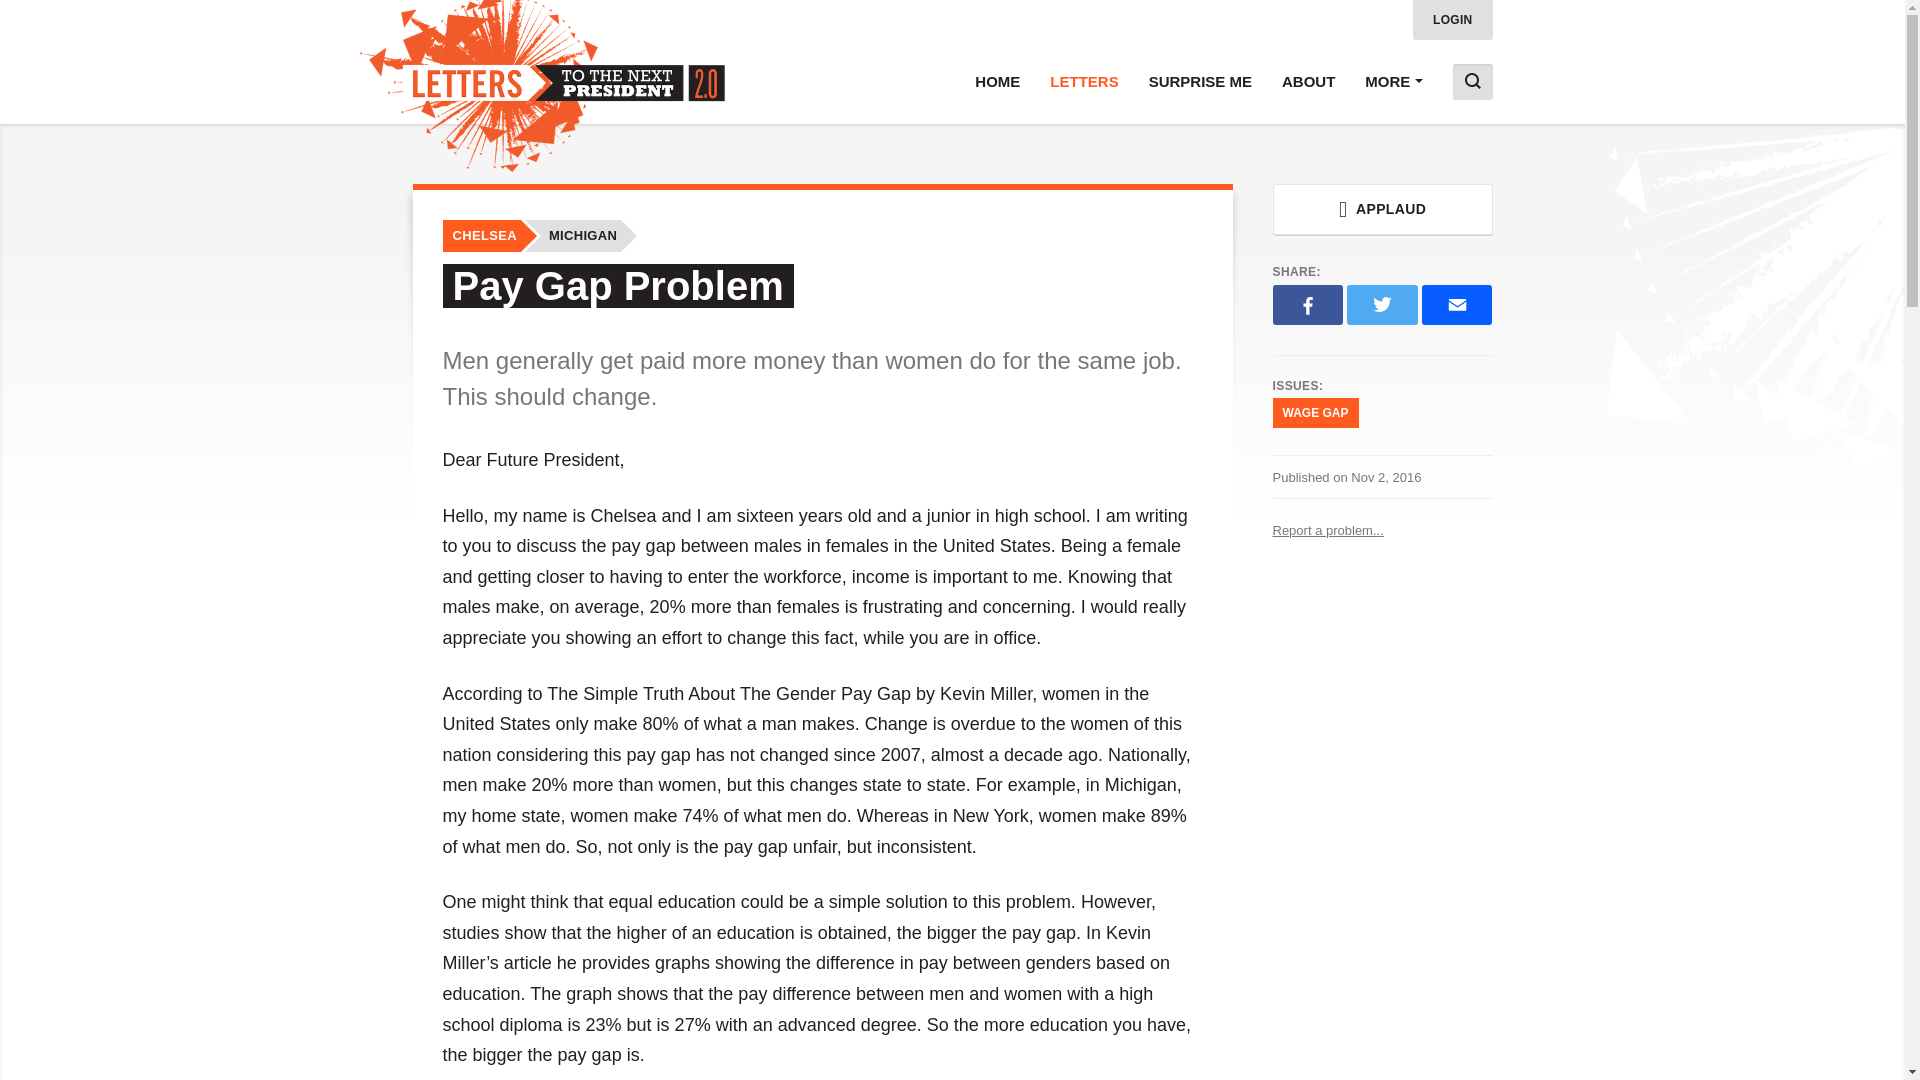 This screenshot has height=1080, width=1920. I want to click on SURPRISE ME, so click(1200, 82).